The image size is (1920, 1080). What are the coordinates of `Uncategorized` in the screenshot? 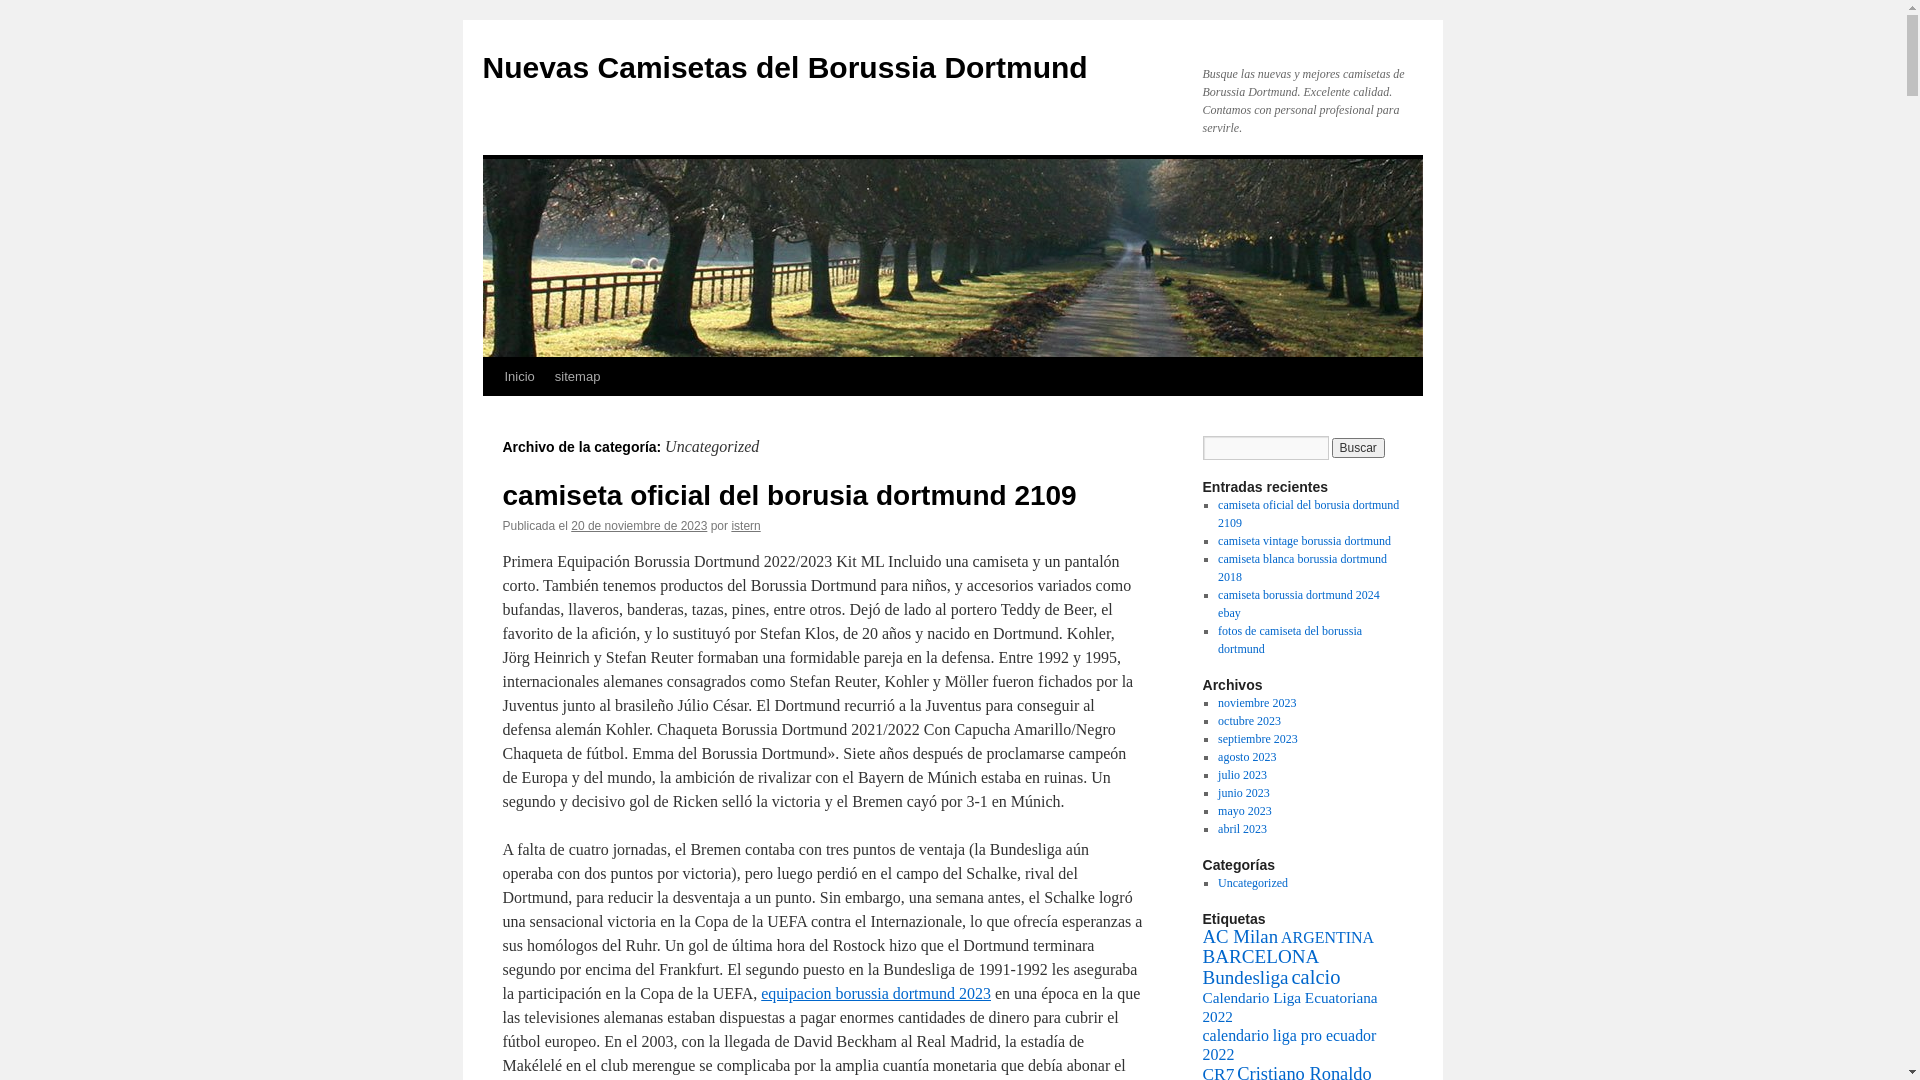 It's located at (1253, 883).